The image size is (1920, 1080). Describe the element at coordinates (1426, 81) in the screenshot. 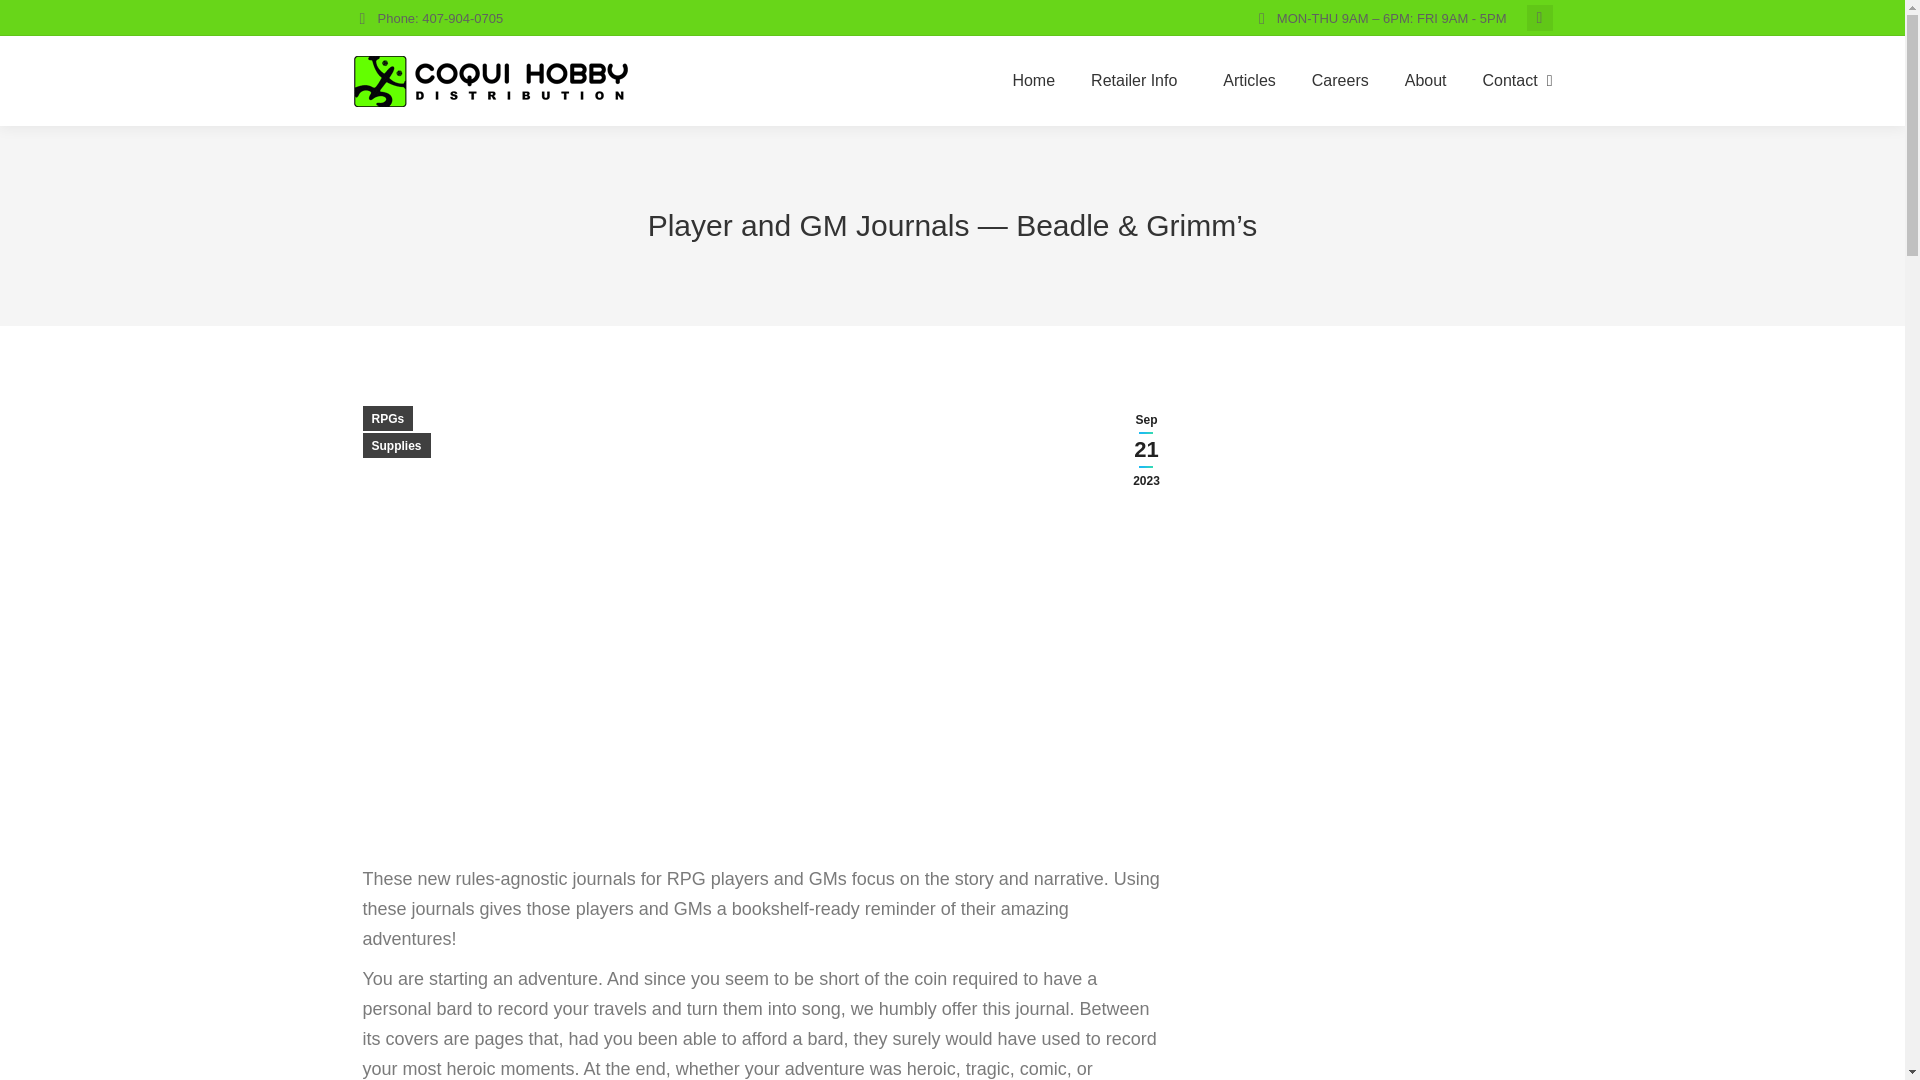

I see `About` at that location.